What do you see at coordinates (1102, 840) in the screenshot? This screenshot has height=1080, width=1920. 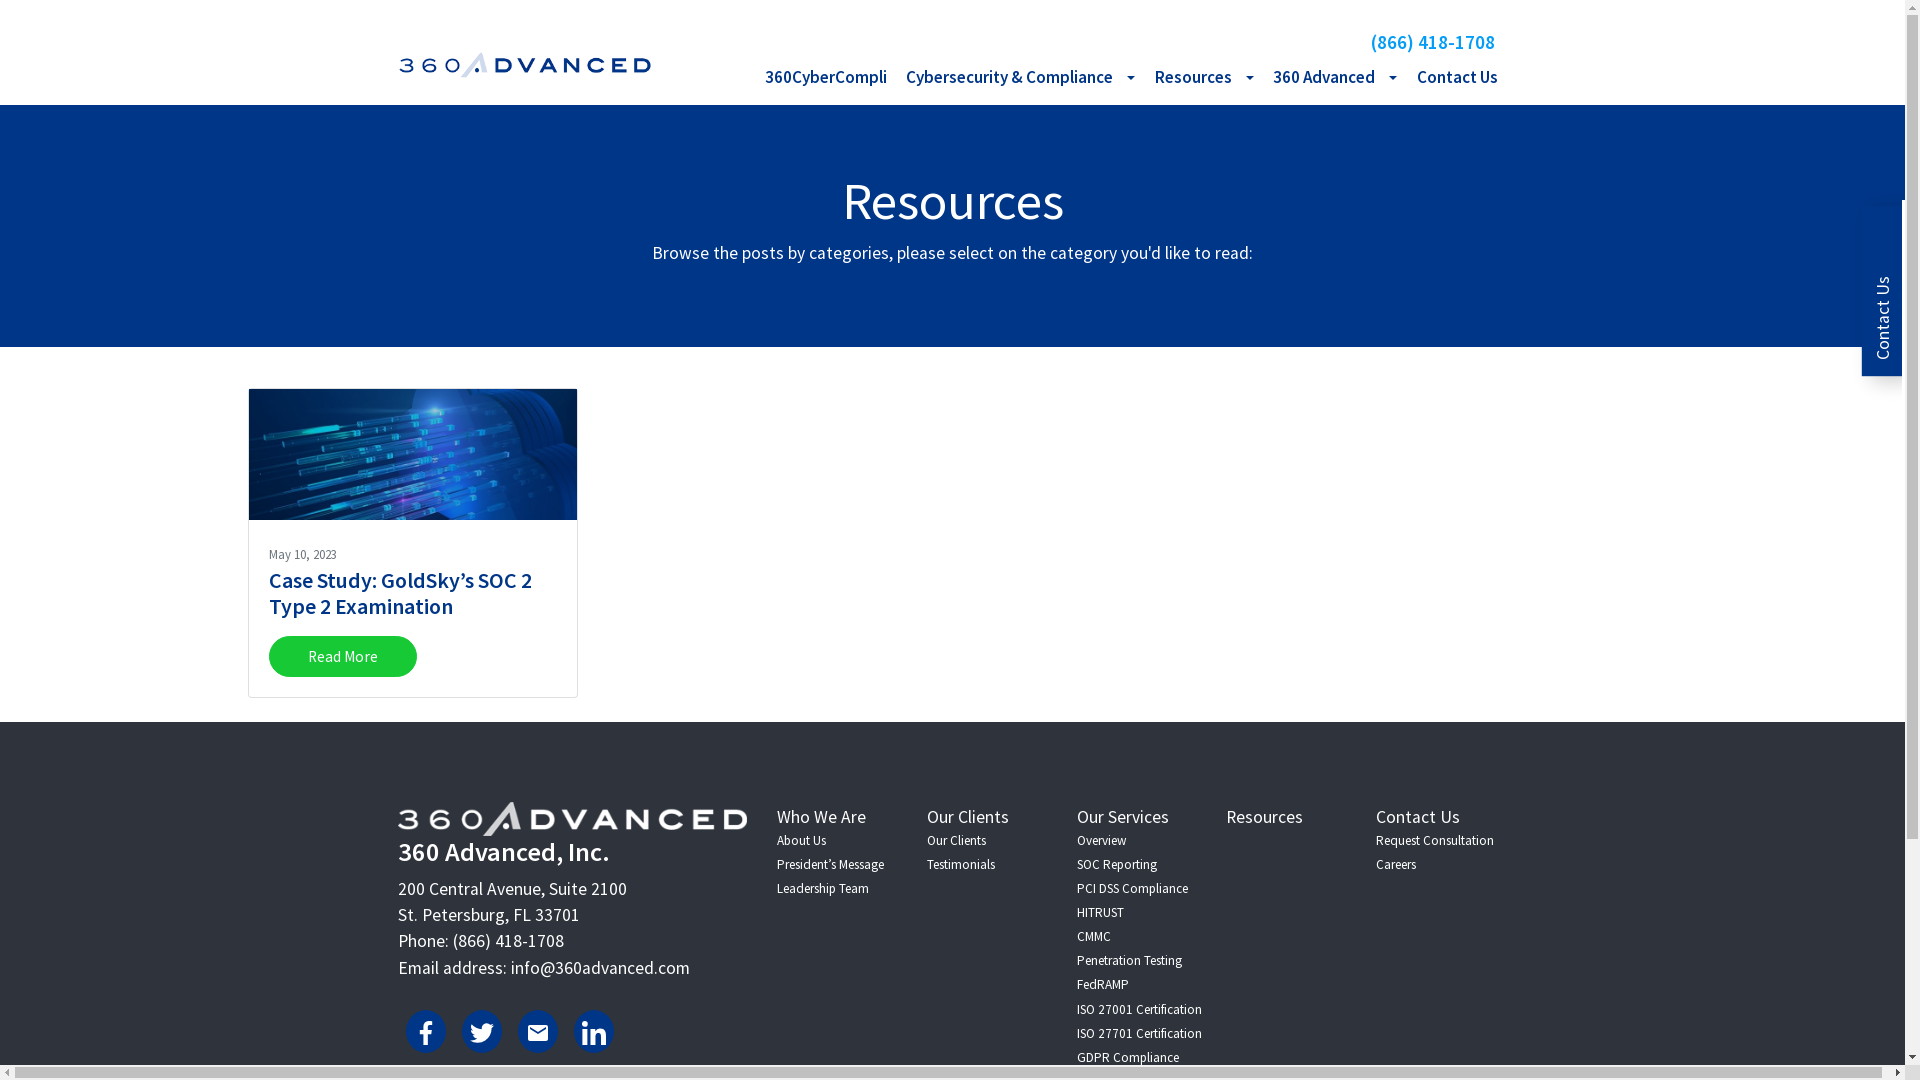 I see `Overview` at bounding box center [1102, 840].